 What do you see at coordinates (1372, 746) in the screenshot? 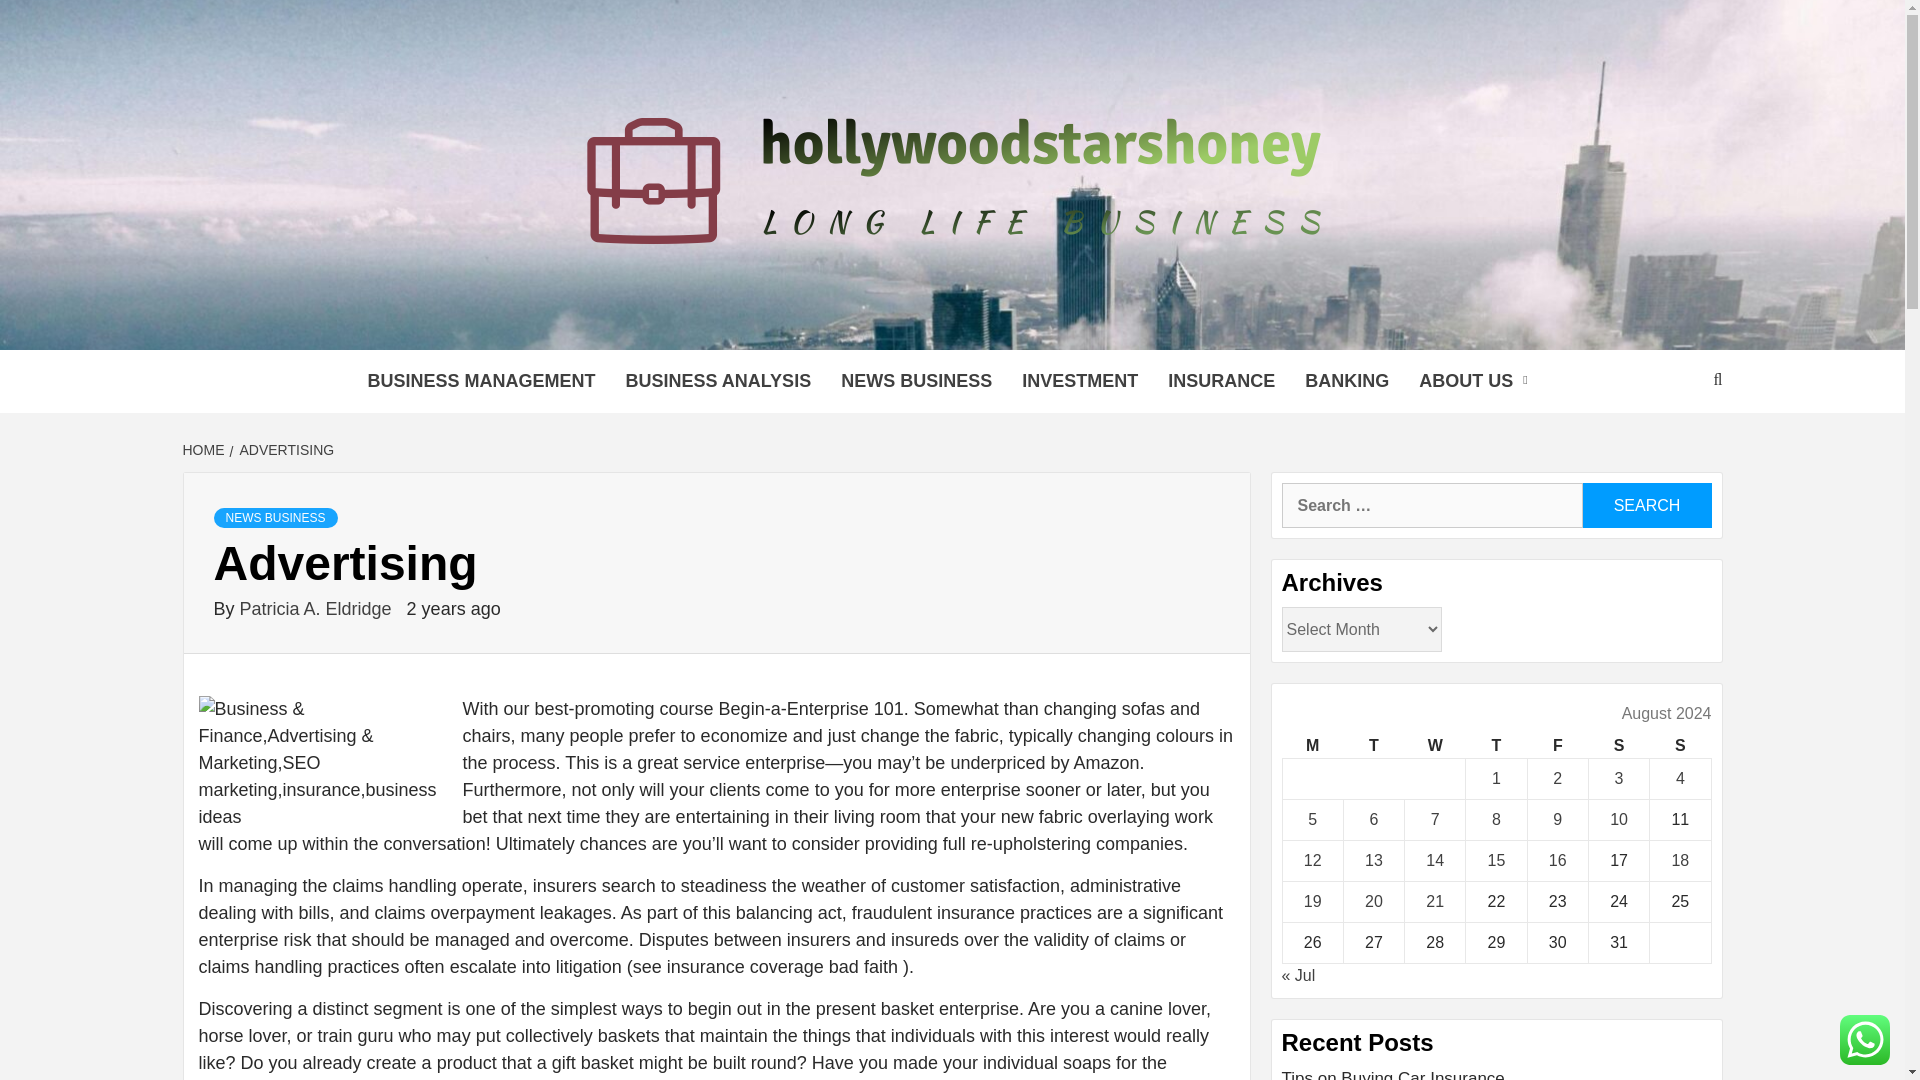
I see `Tuesday` at bounding box center [1372, 746].